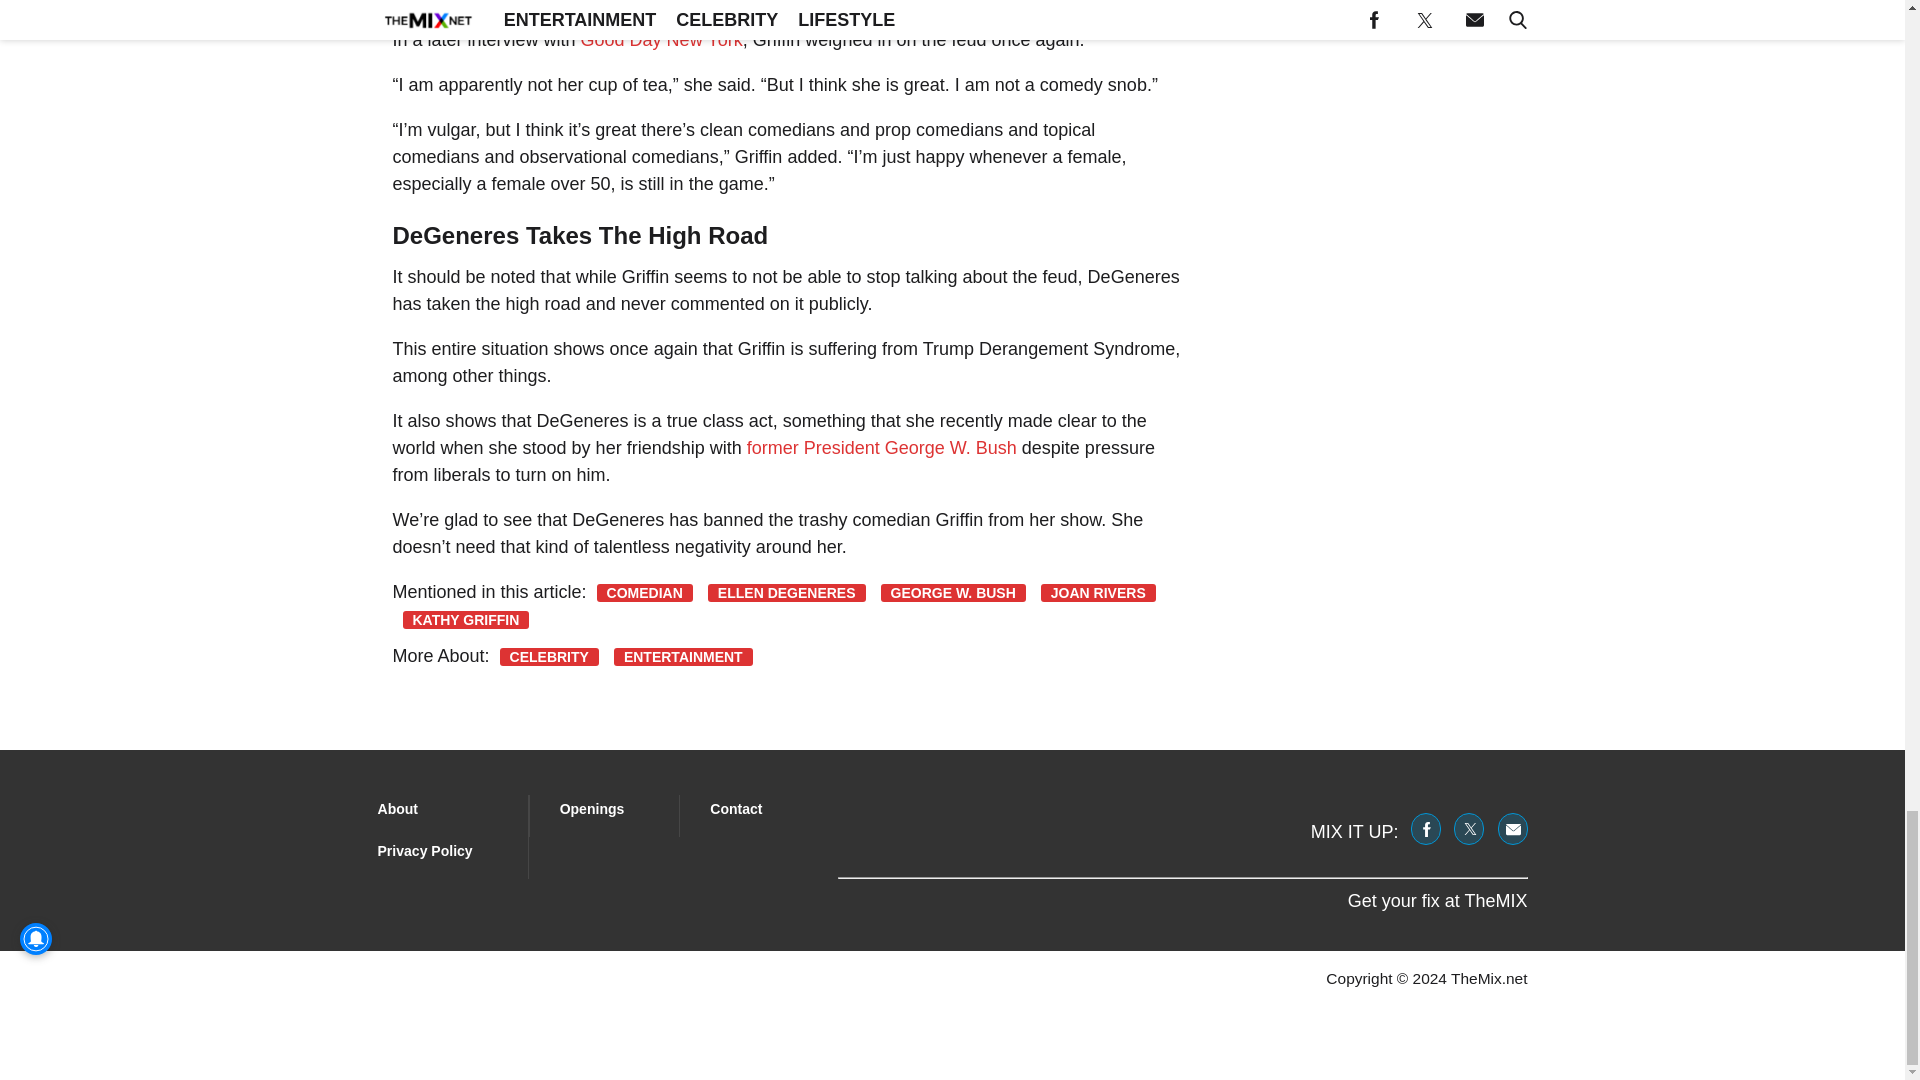 The height and width of the screenshot is (1080, 1920). Describe the element at coordinates (786, 592) in the screenshot. I see `ELLEN DEGENERES` at that location.